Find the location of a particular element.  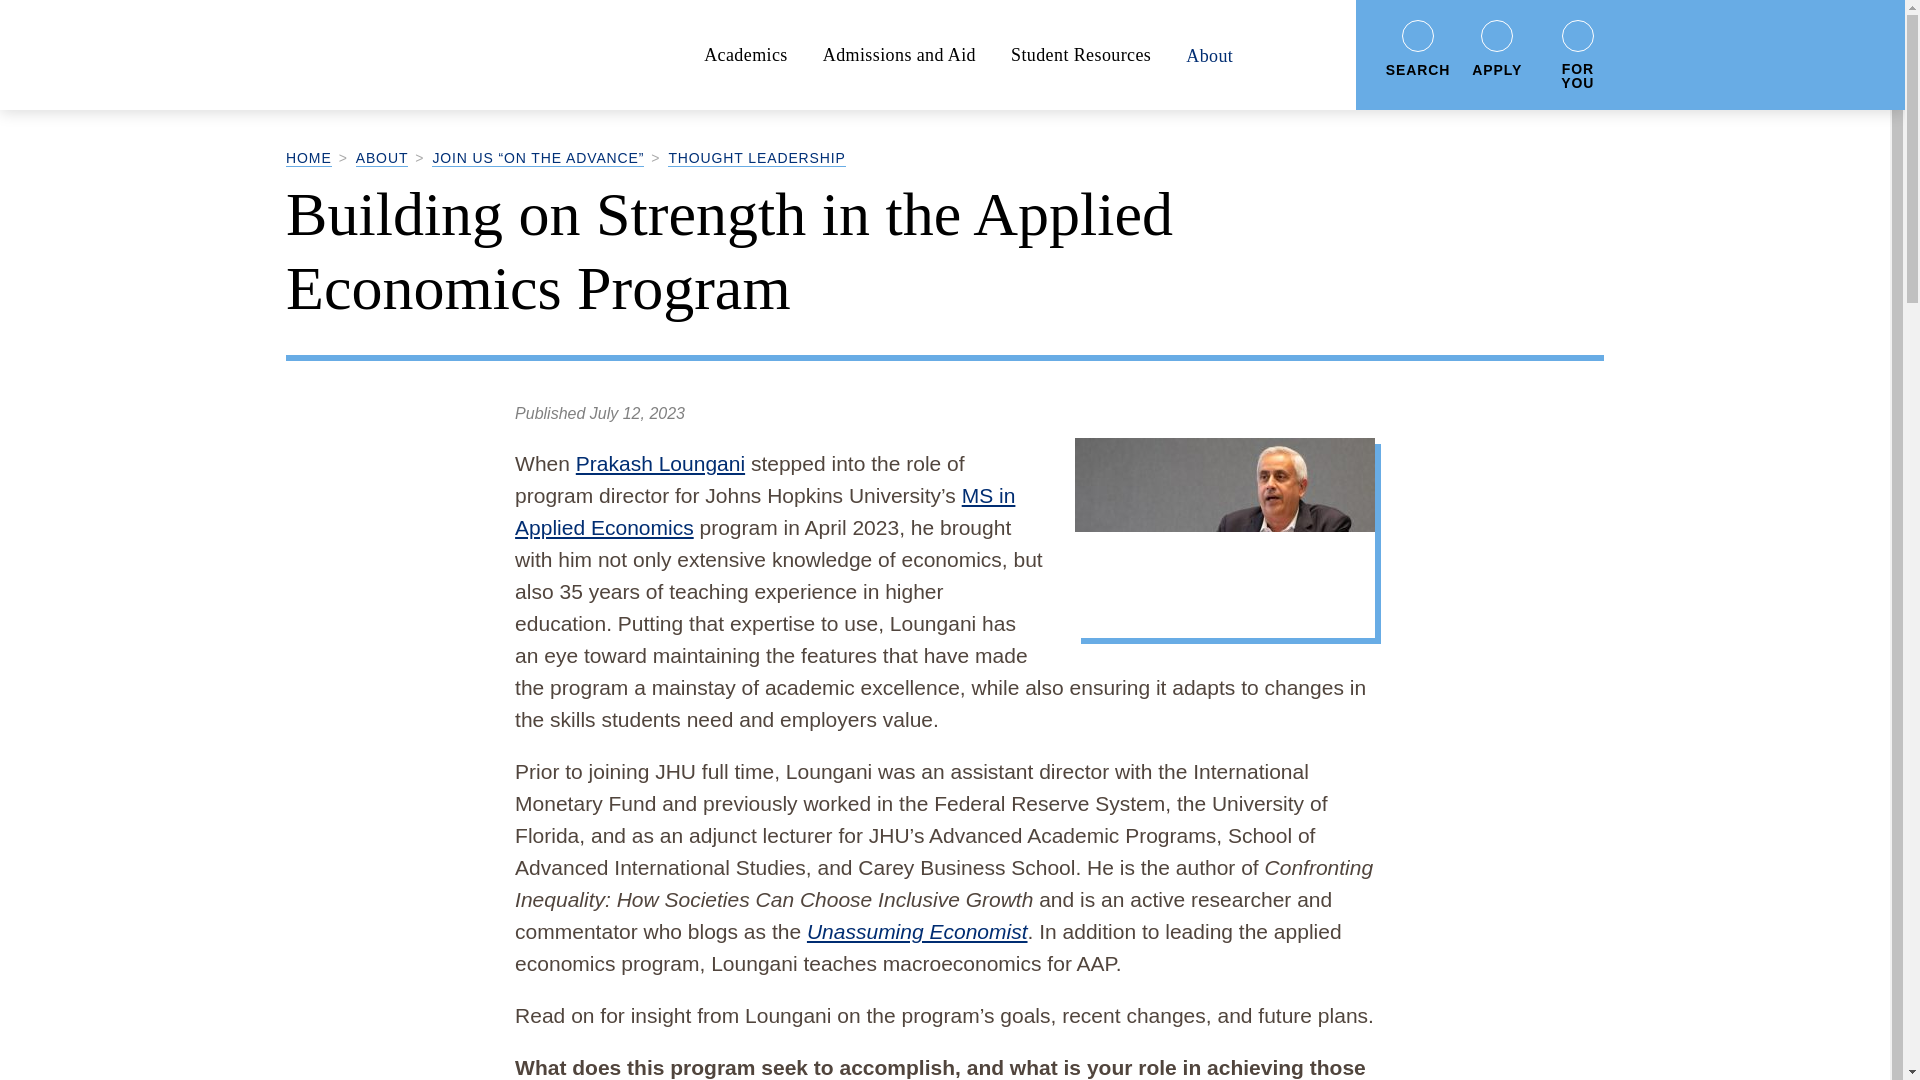

Johns Hopkins Advanced Academic Programs is located at coordinates (437, 56).